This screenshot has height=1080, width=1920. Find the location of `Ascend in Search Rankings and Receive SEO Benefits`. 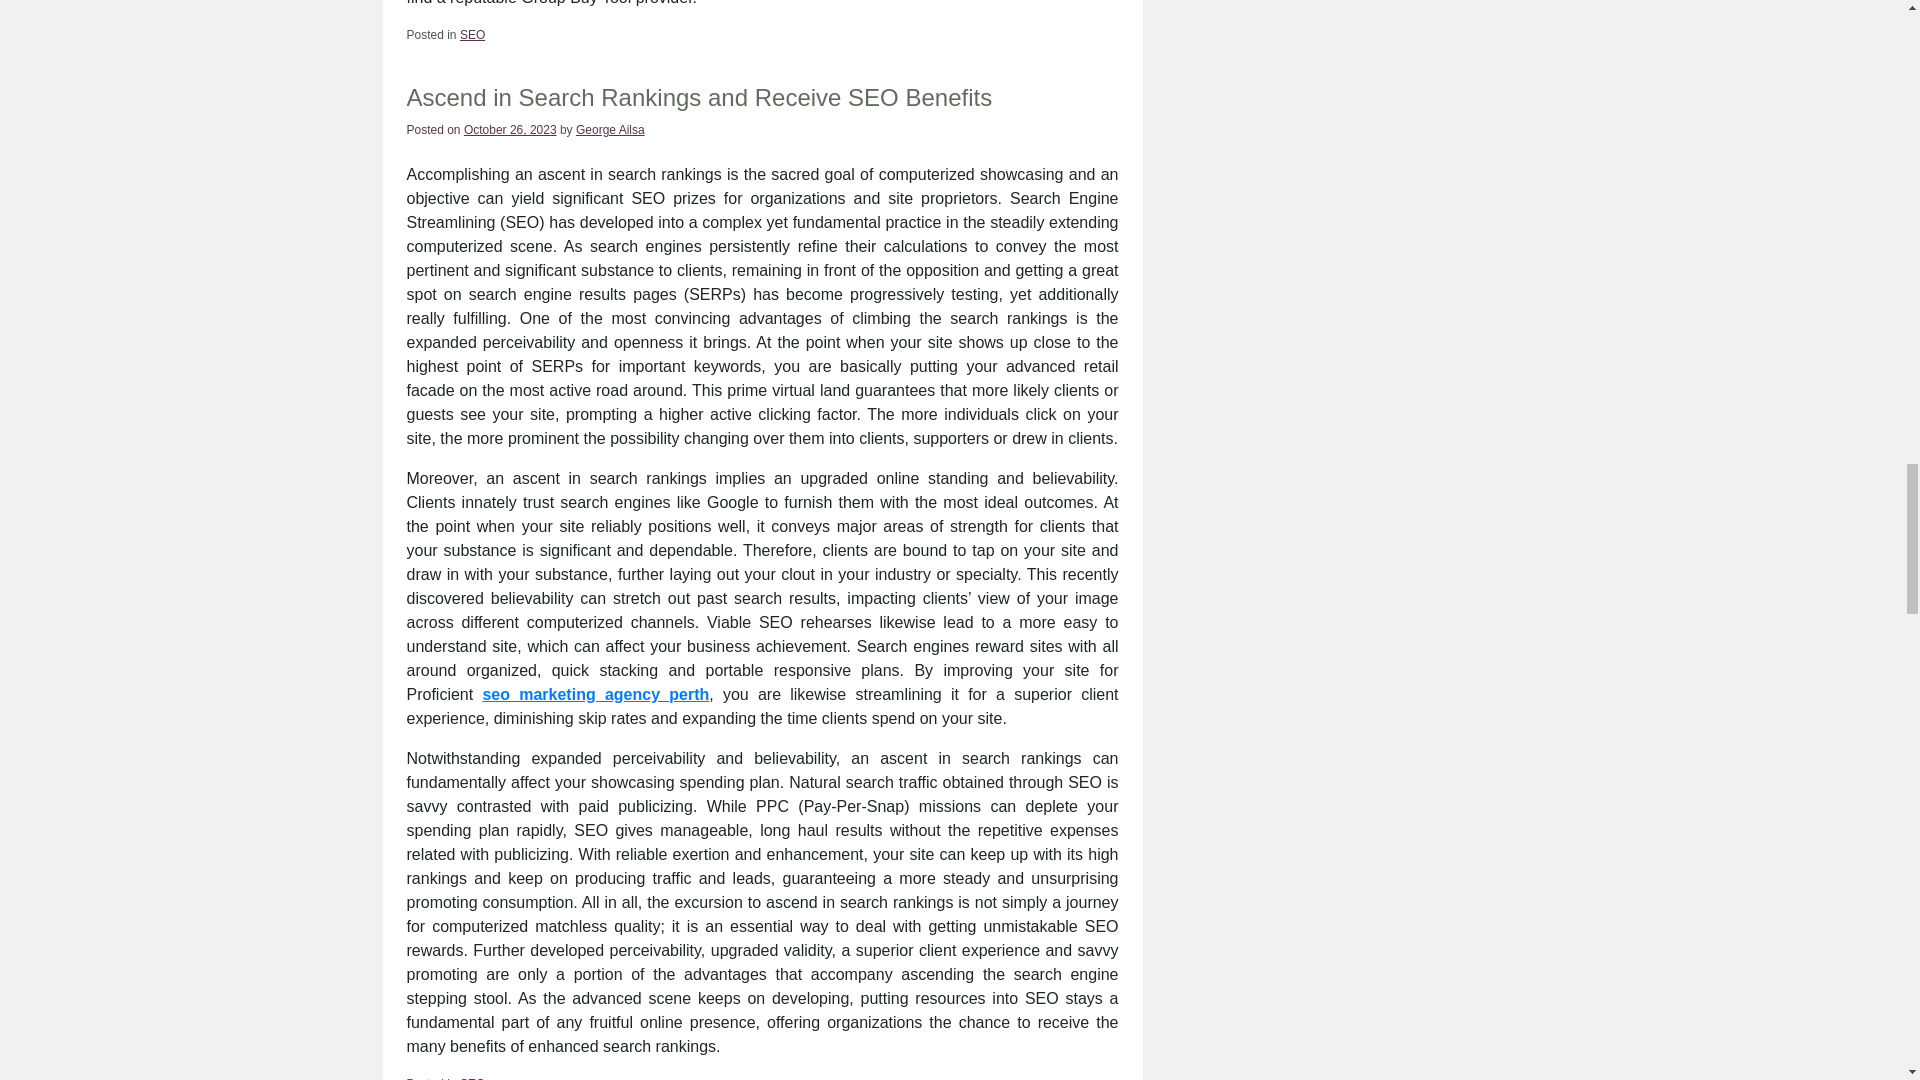

Ascend in Search Rankings and Receive SEO Benefits is located at coordinates (698, 98).